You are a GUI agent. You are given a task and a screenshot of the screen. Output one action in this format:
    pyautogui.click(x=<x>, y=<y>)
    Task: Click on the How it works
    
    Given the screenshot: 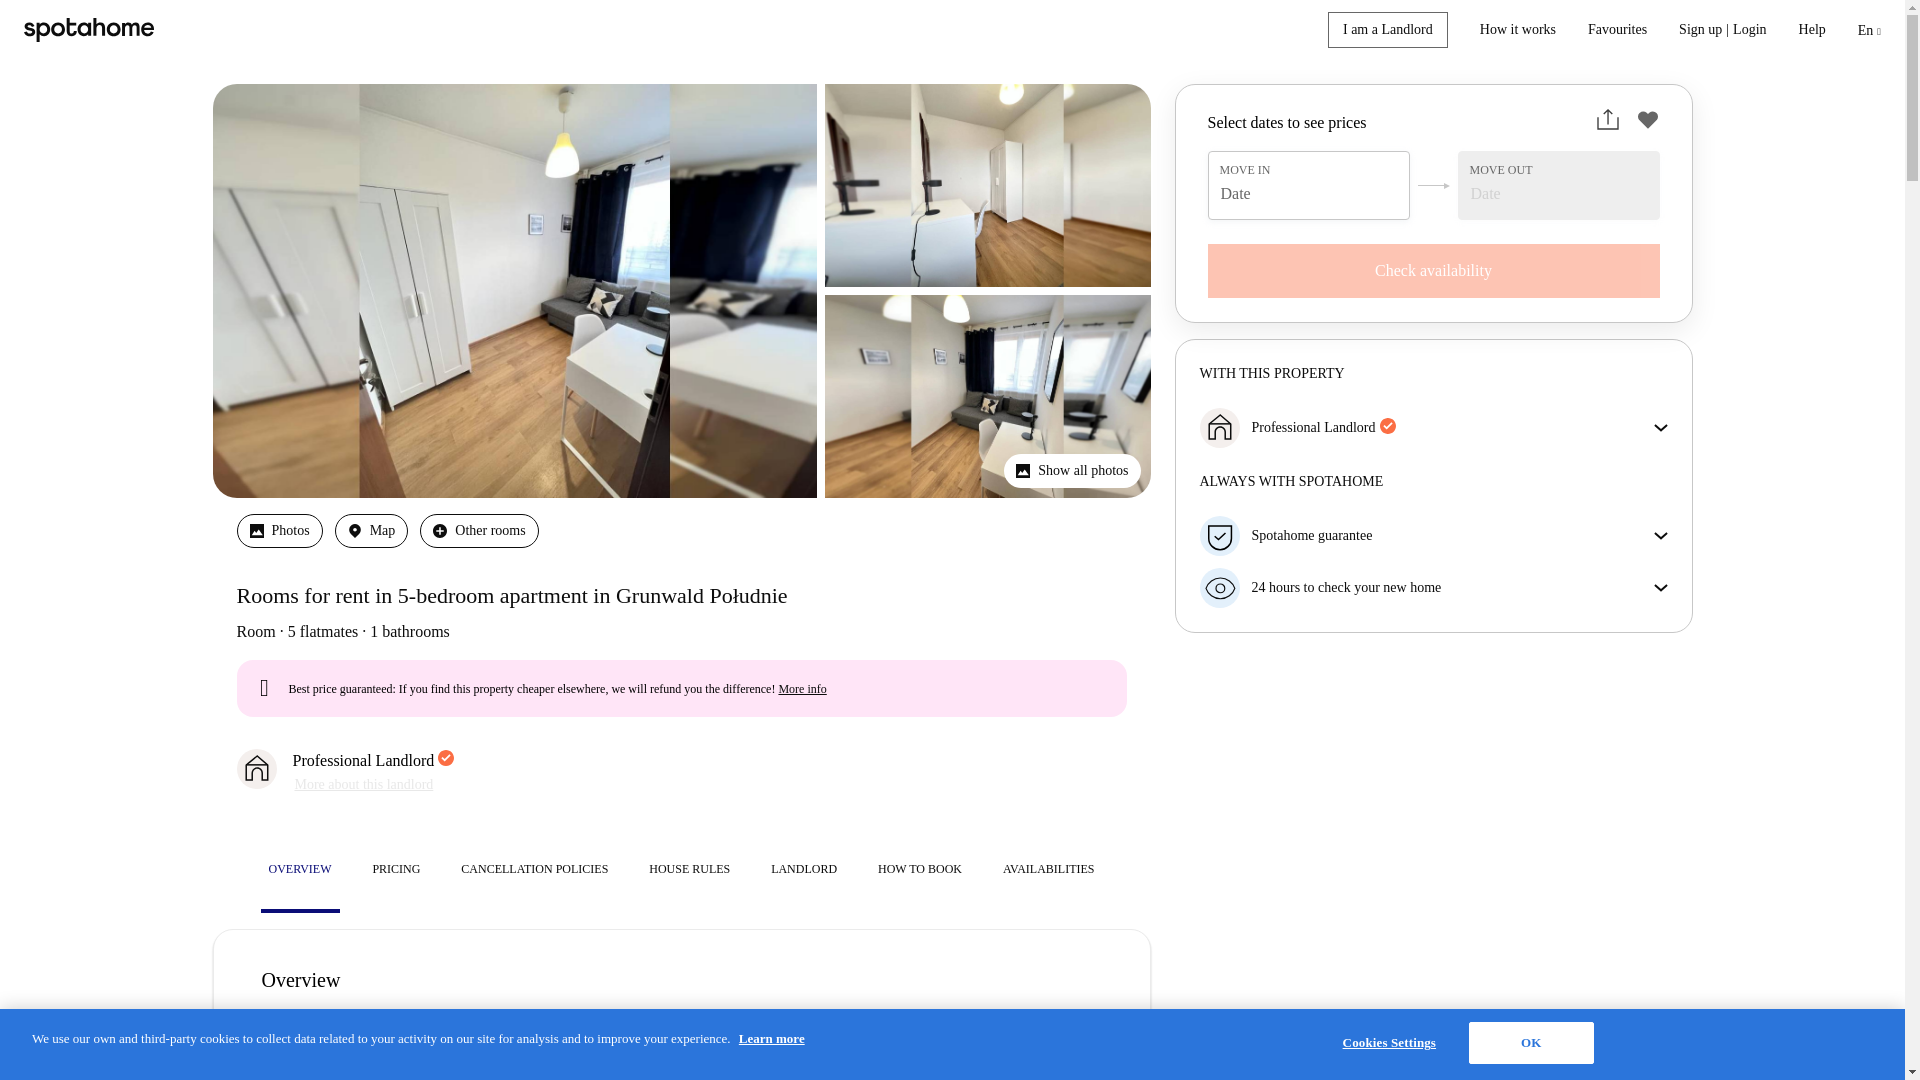 What is the action you would take?
    pyautogui.click(x=1518, y=30)
    